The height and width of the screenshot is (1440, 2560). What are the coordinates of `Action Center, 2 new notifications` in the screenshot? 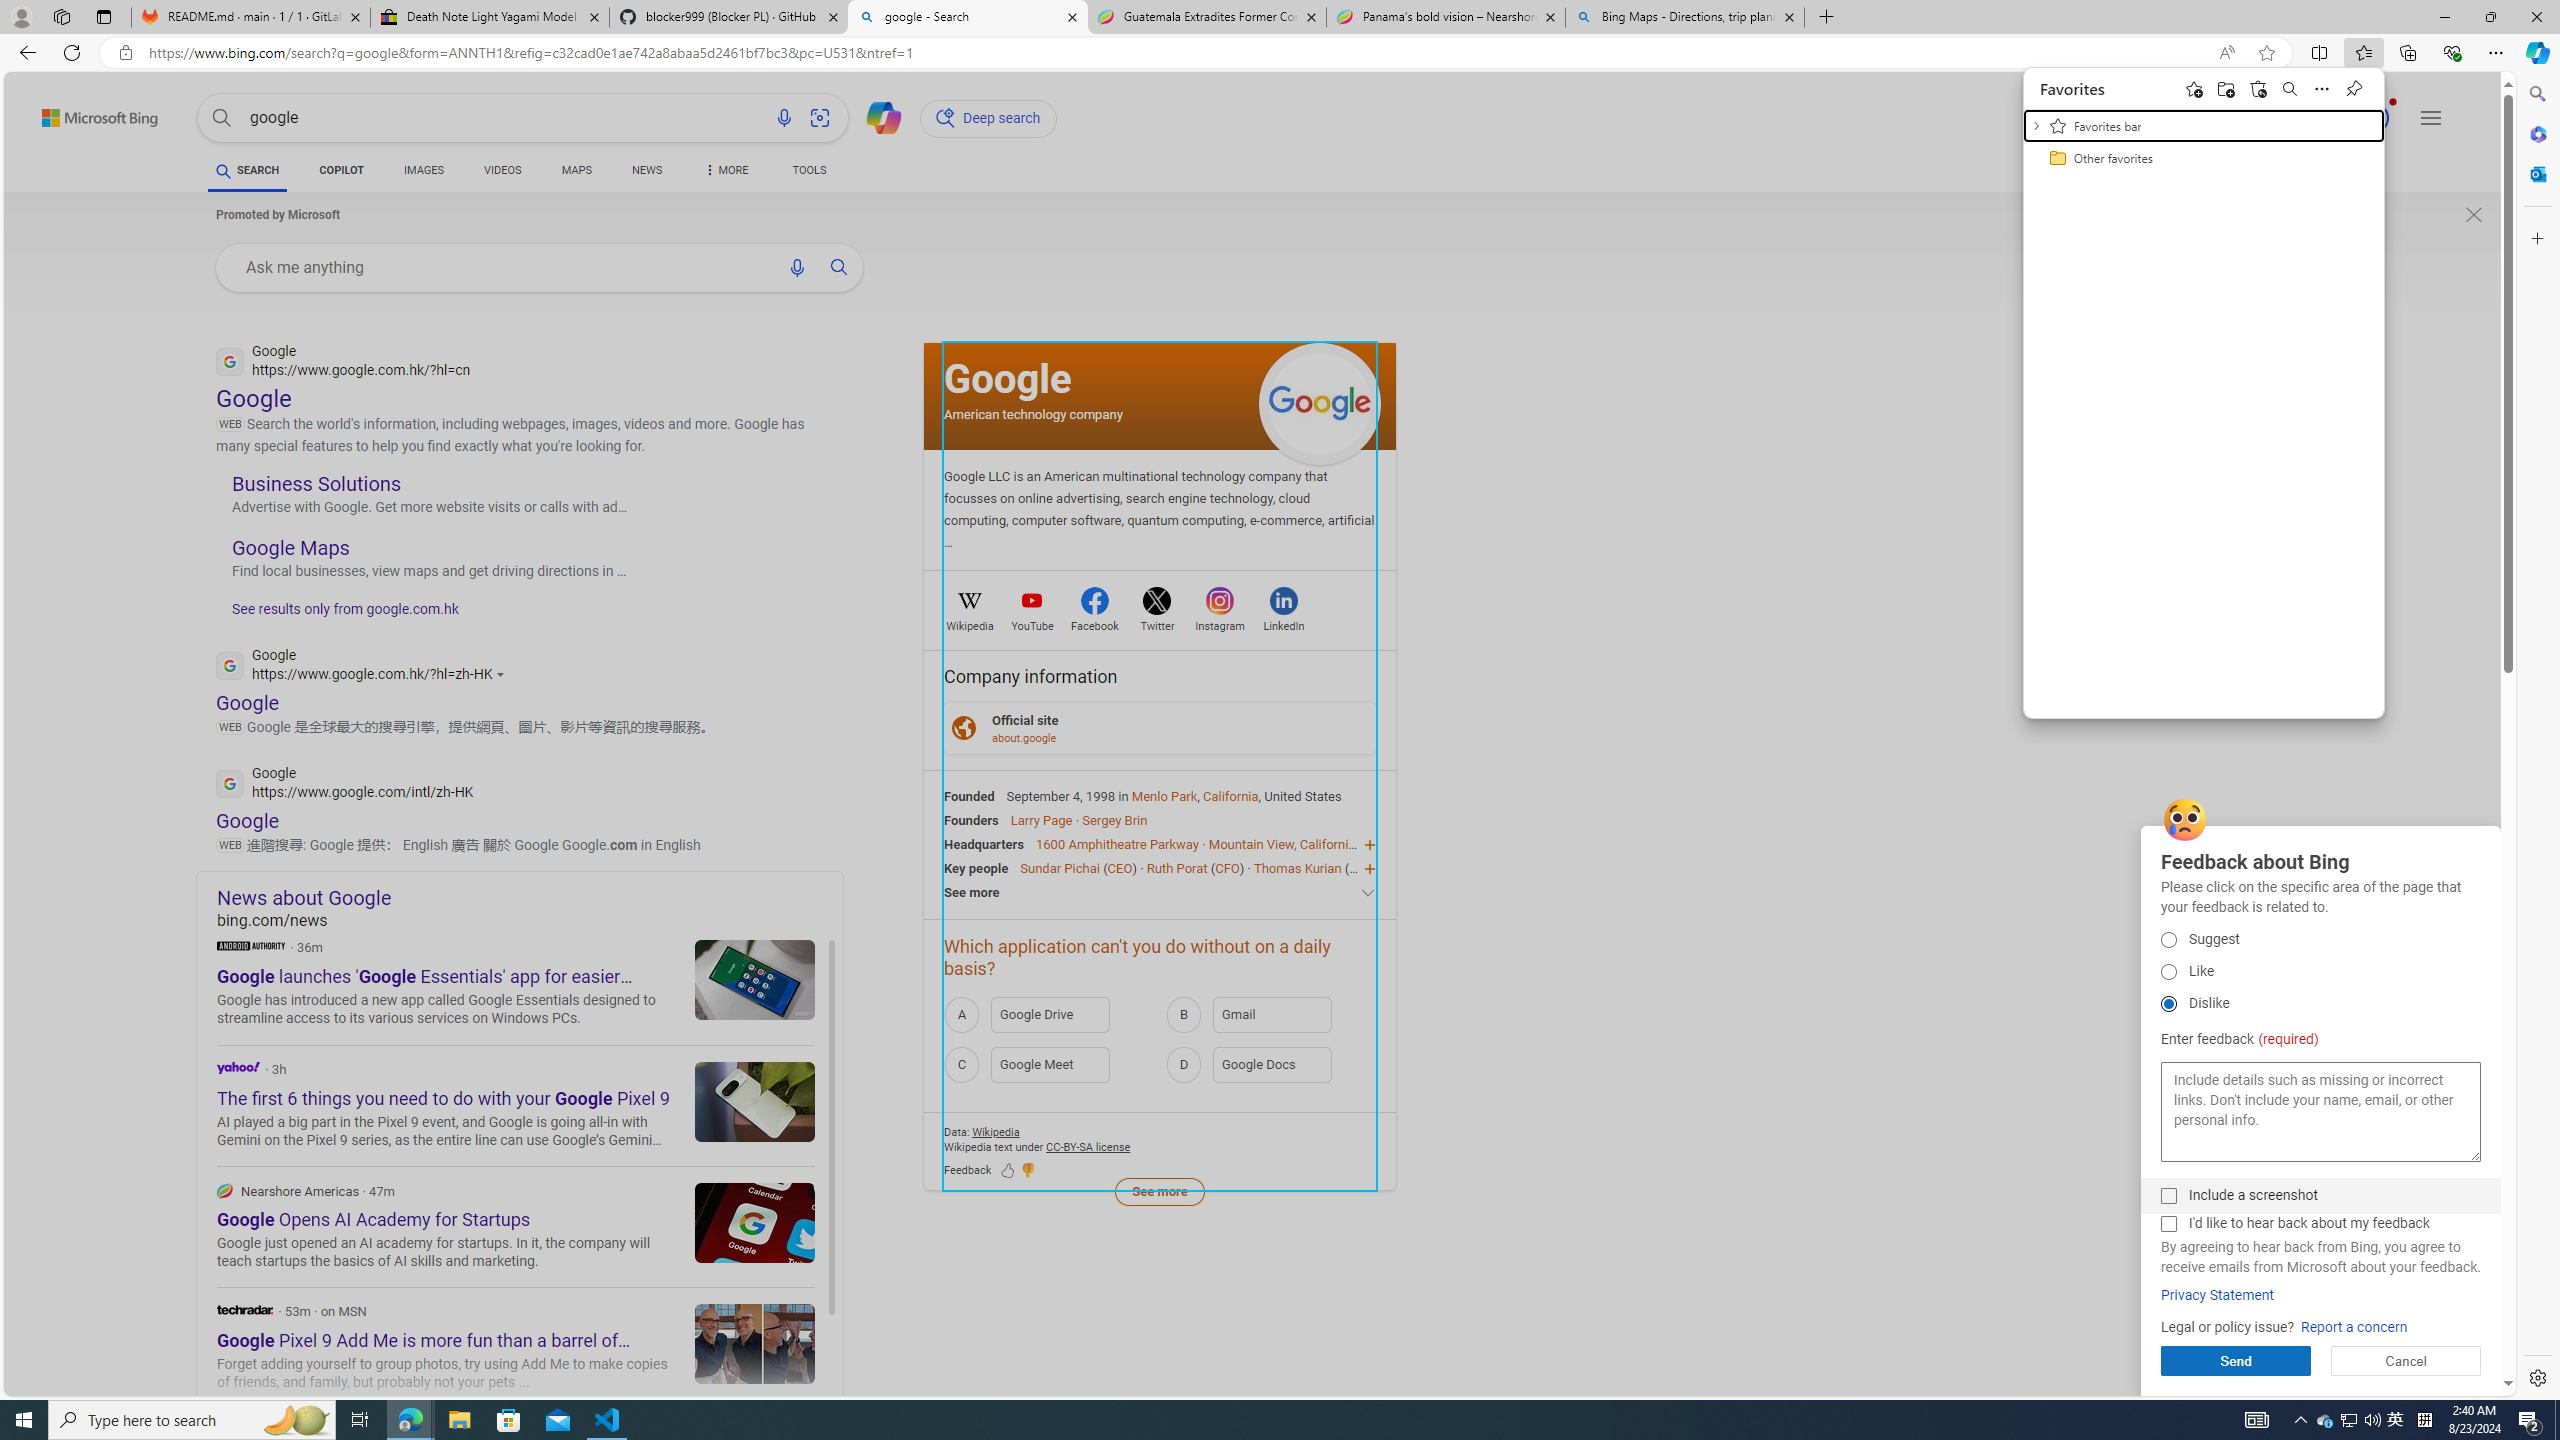 It's located at (2530, 1420).